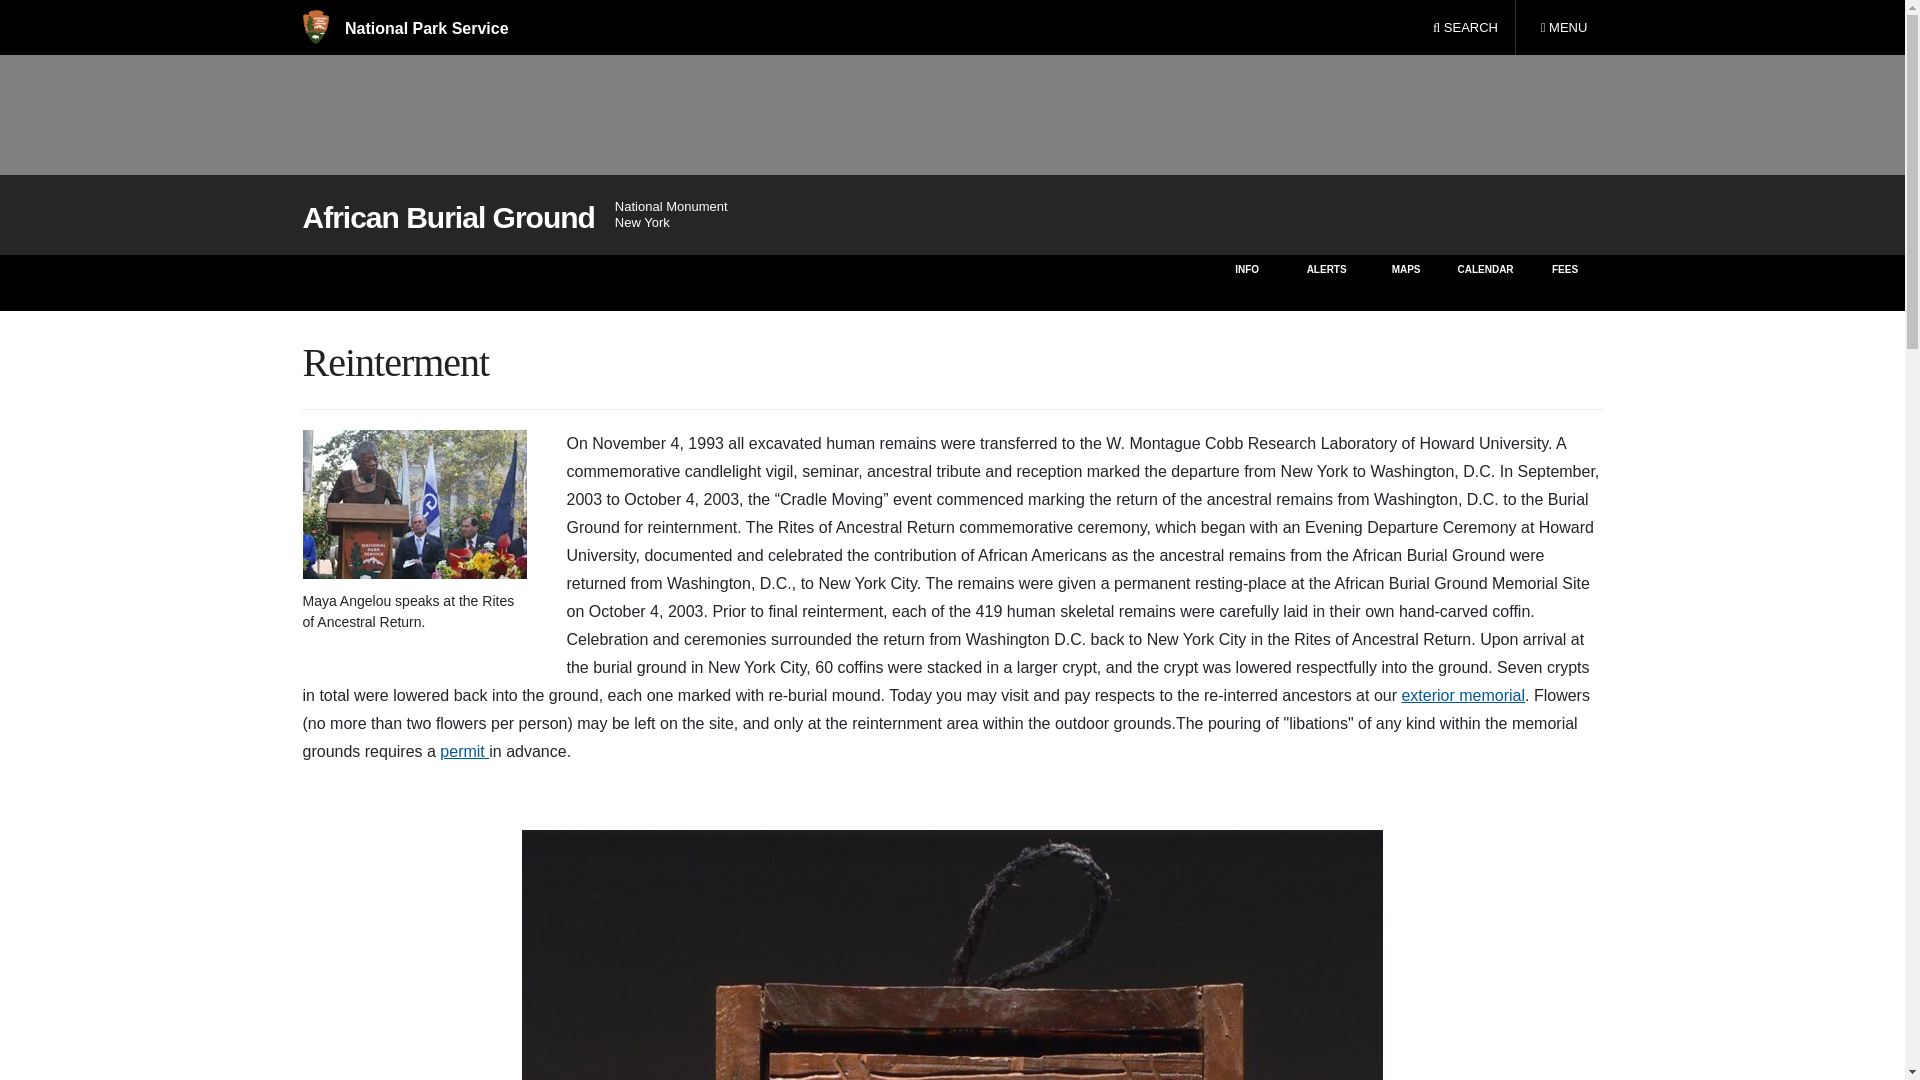 This screenshot has width=1920, height=1080. Describe the element at coordinates (1462, 695) in the screenshot. I see `exterior memorial` at that location.